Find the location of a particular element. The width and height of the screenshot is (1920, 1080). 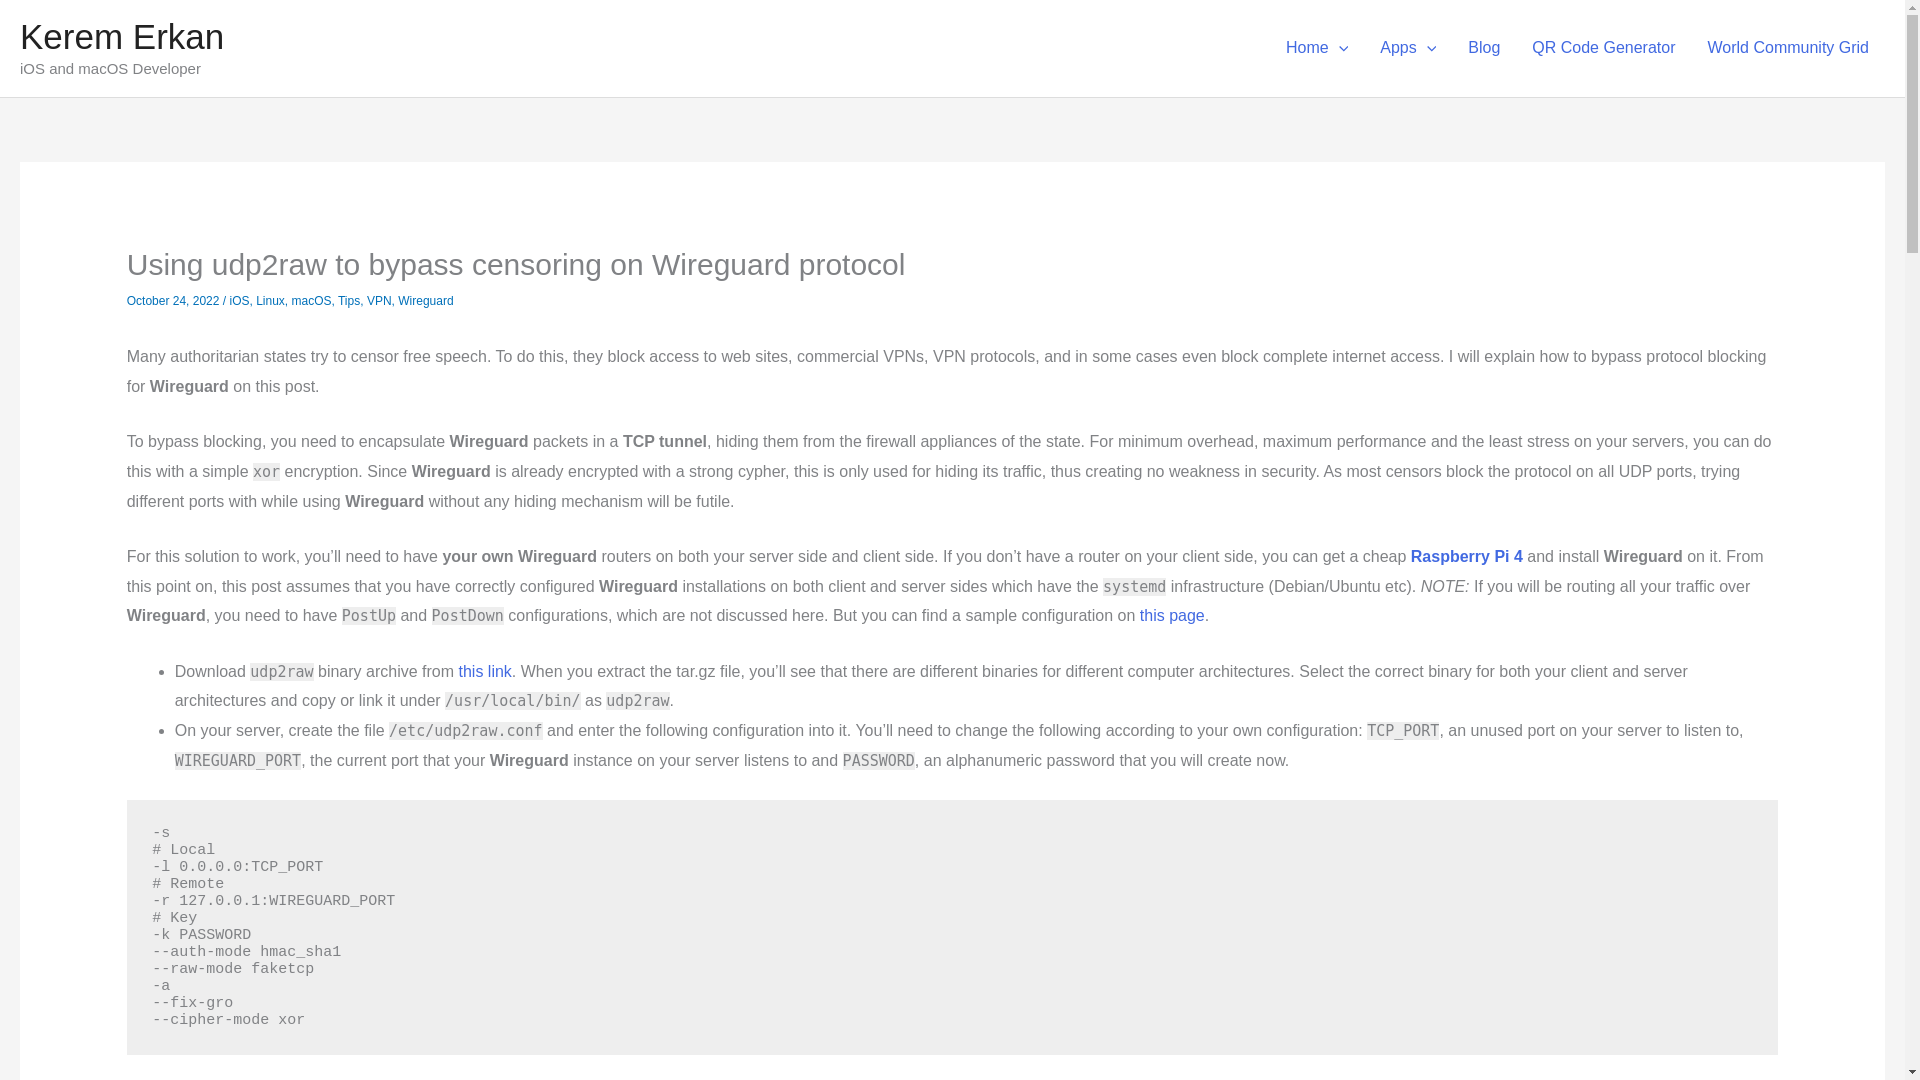

Linux is located at coordinates (270, 300).